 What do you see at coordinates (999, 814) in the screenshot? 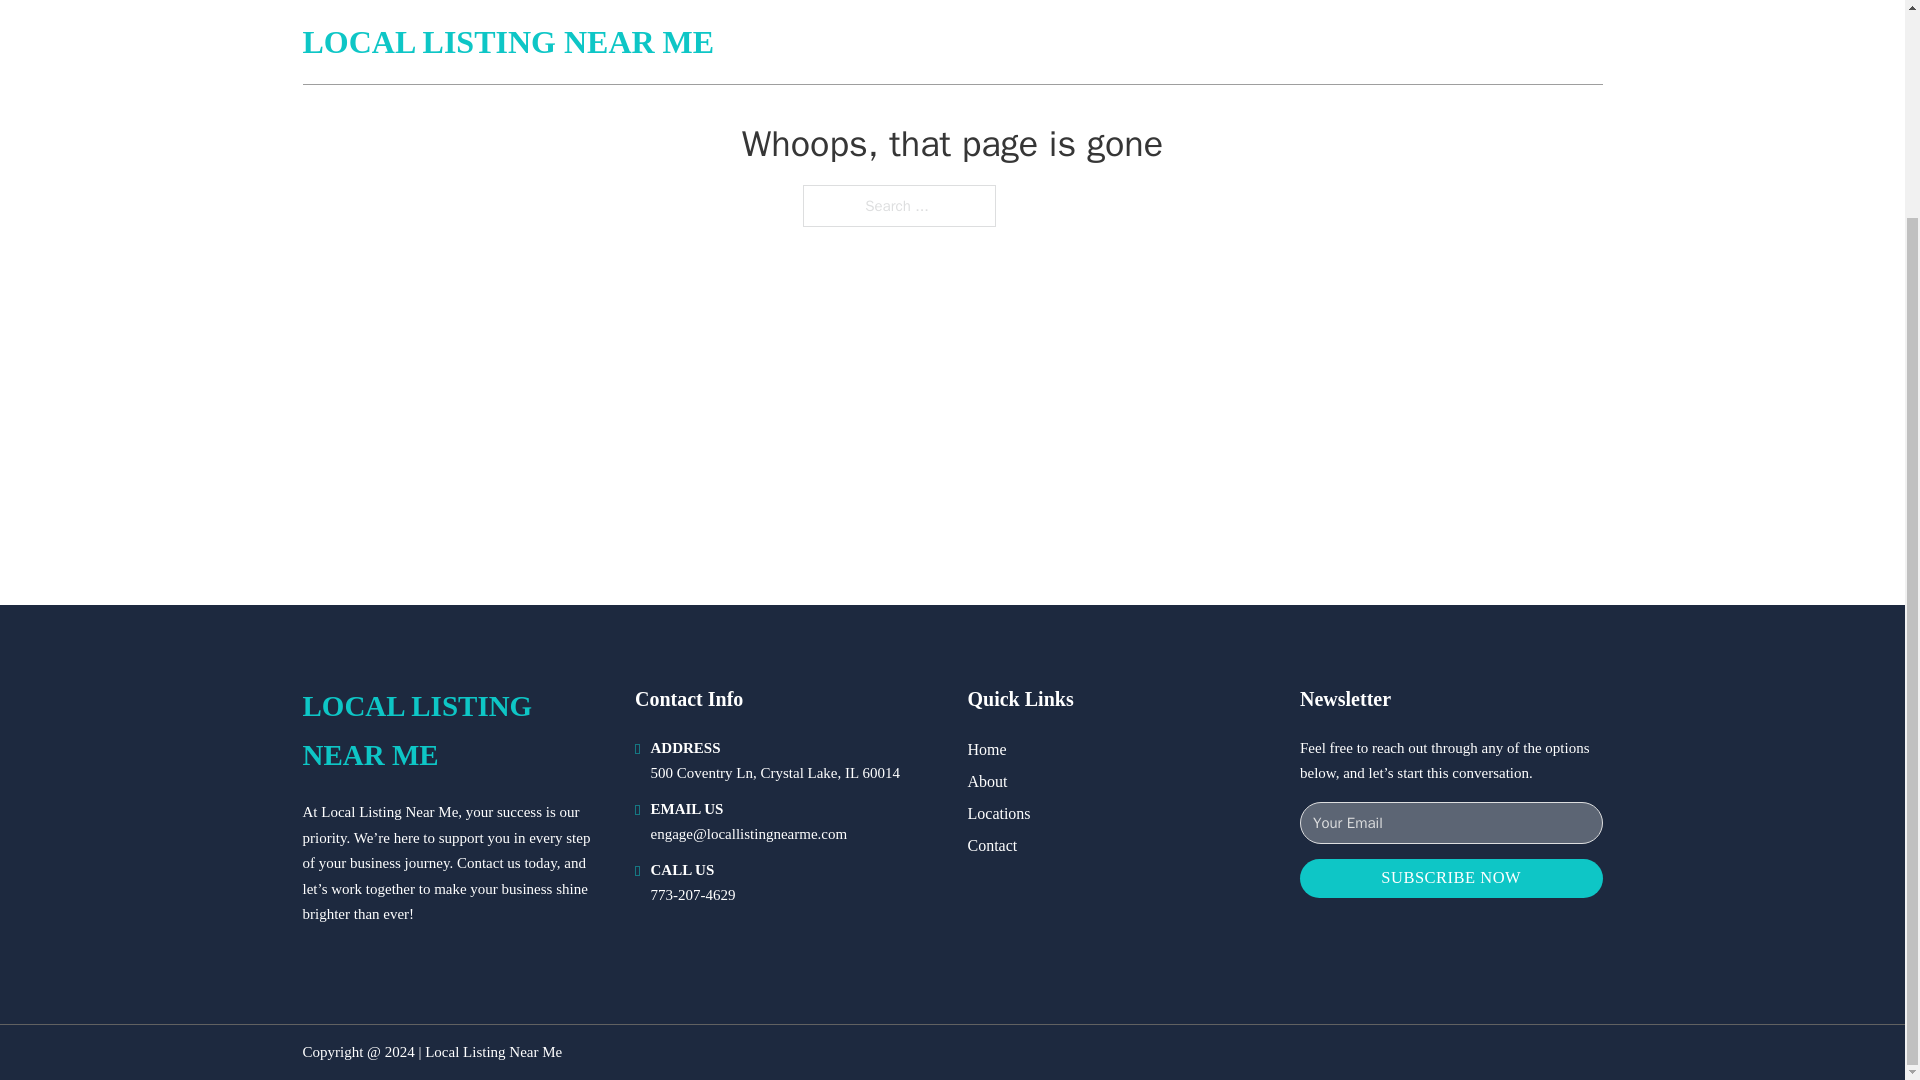
I see `Locations` at bounding box center [999, 814].